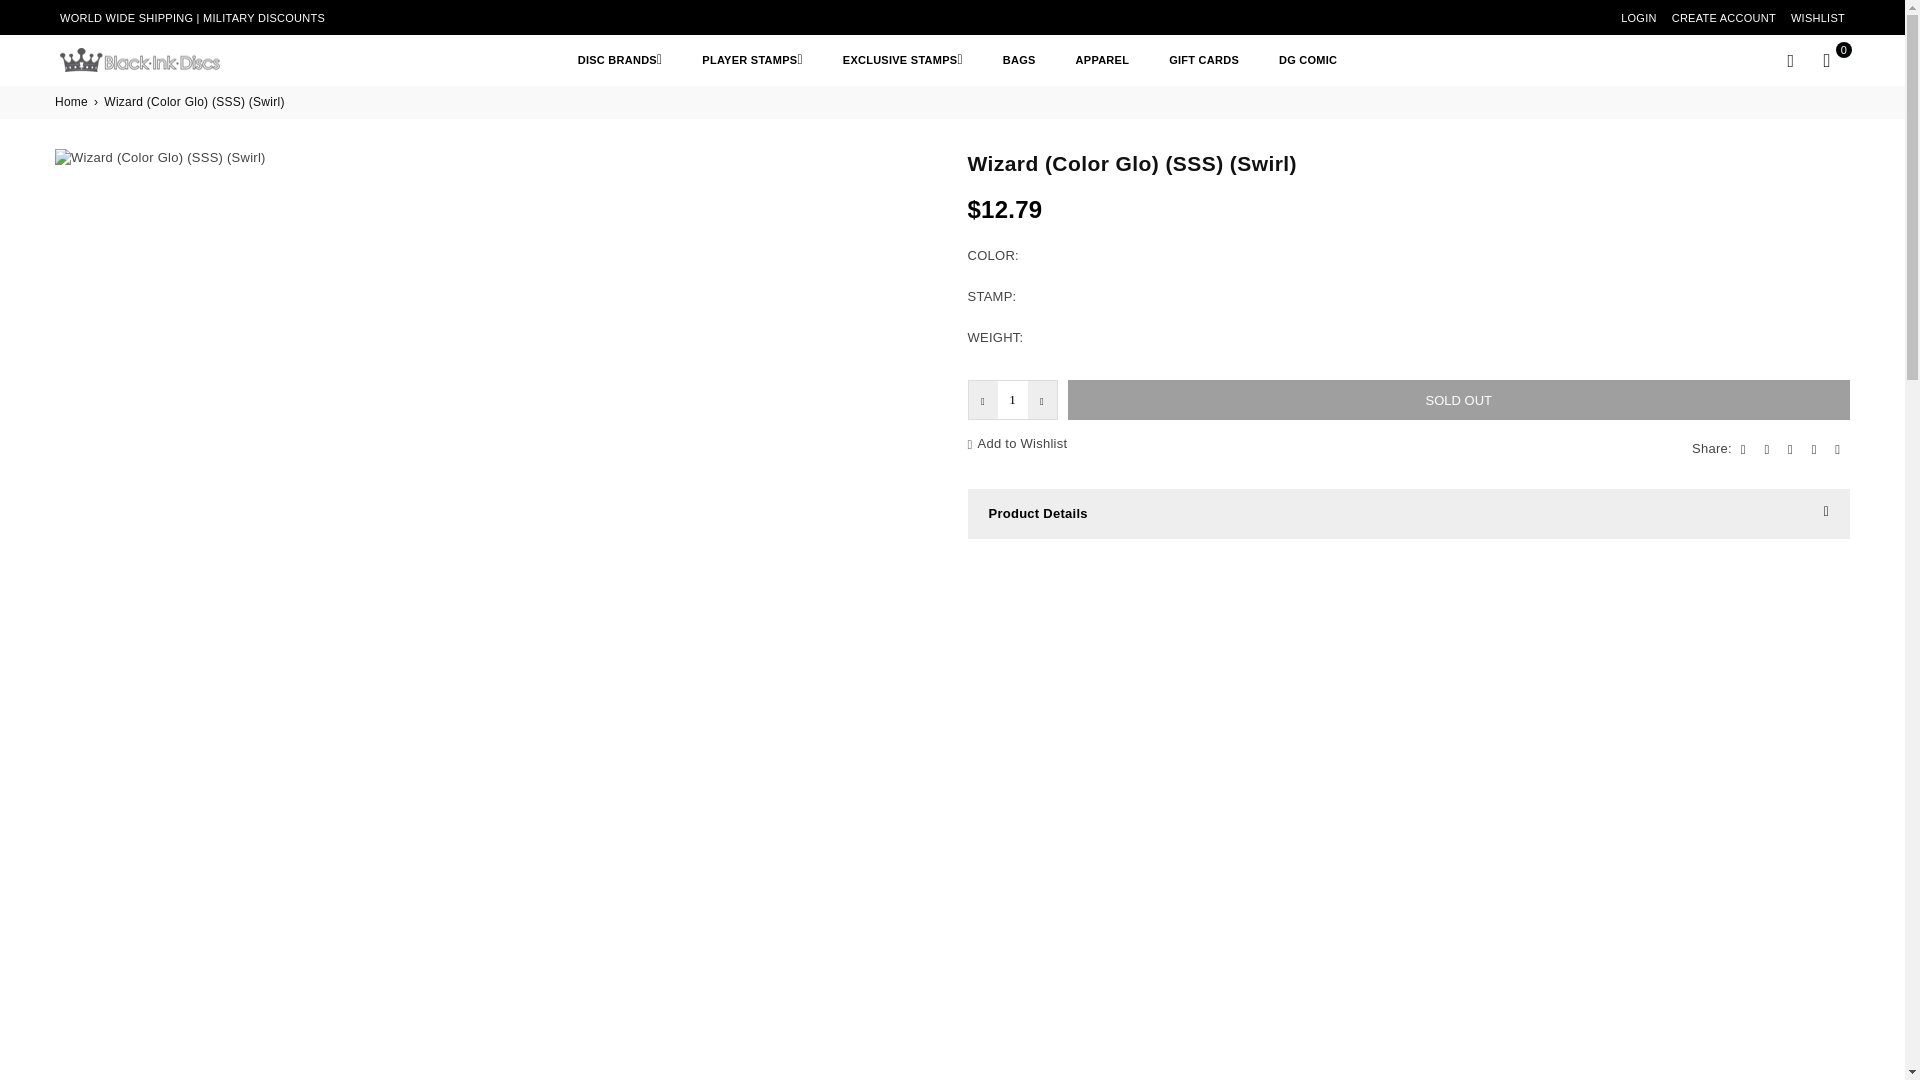 This screenshot has width=1920, height=1080. Describe the element at coordinates (620, 59) in the screenshot. I see `DISC BRANDS` at that location.